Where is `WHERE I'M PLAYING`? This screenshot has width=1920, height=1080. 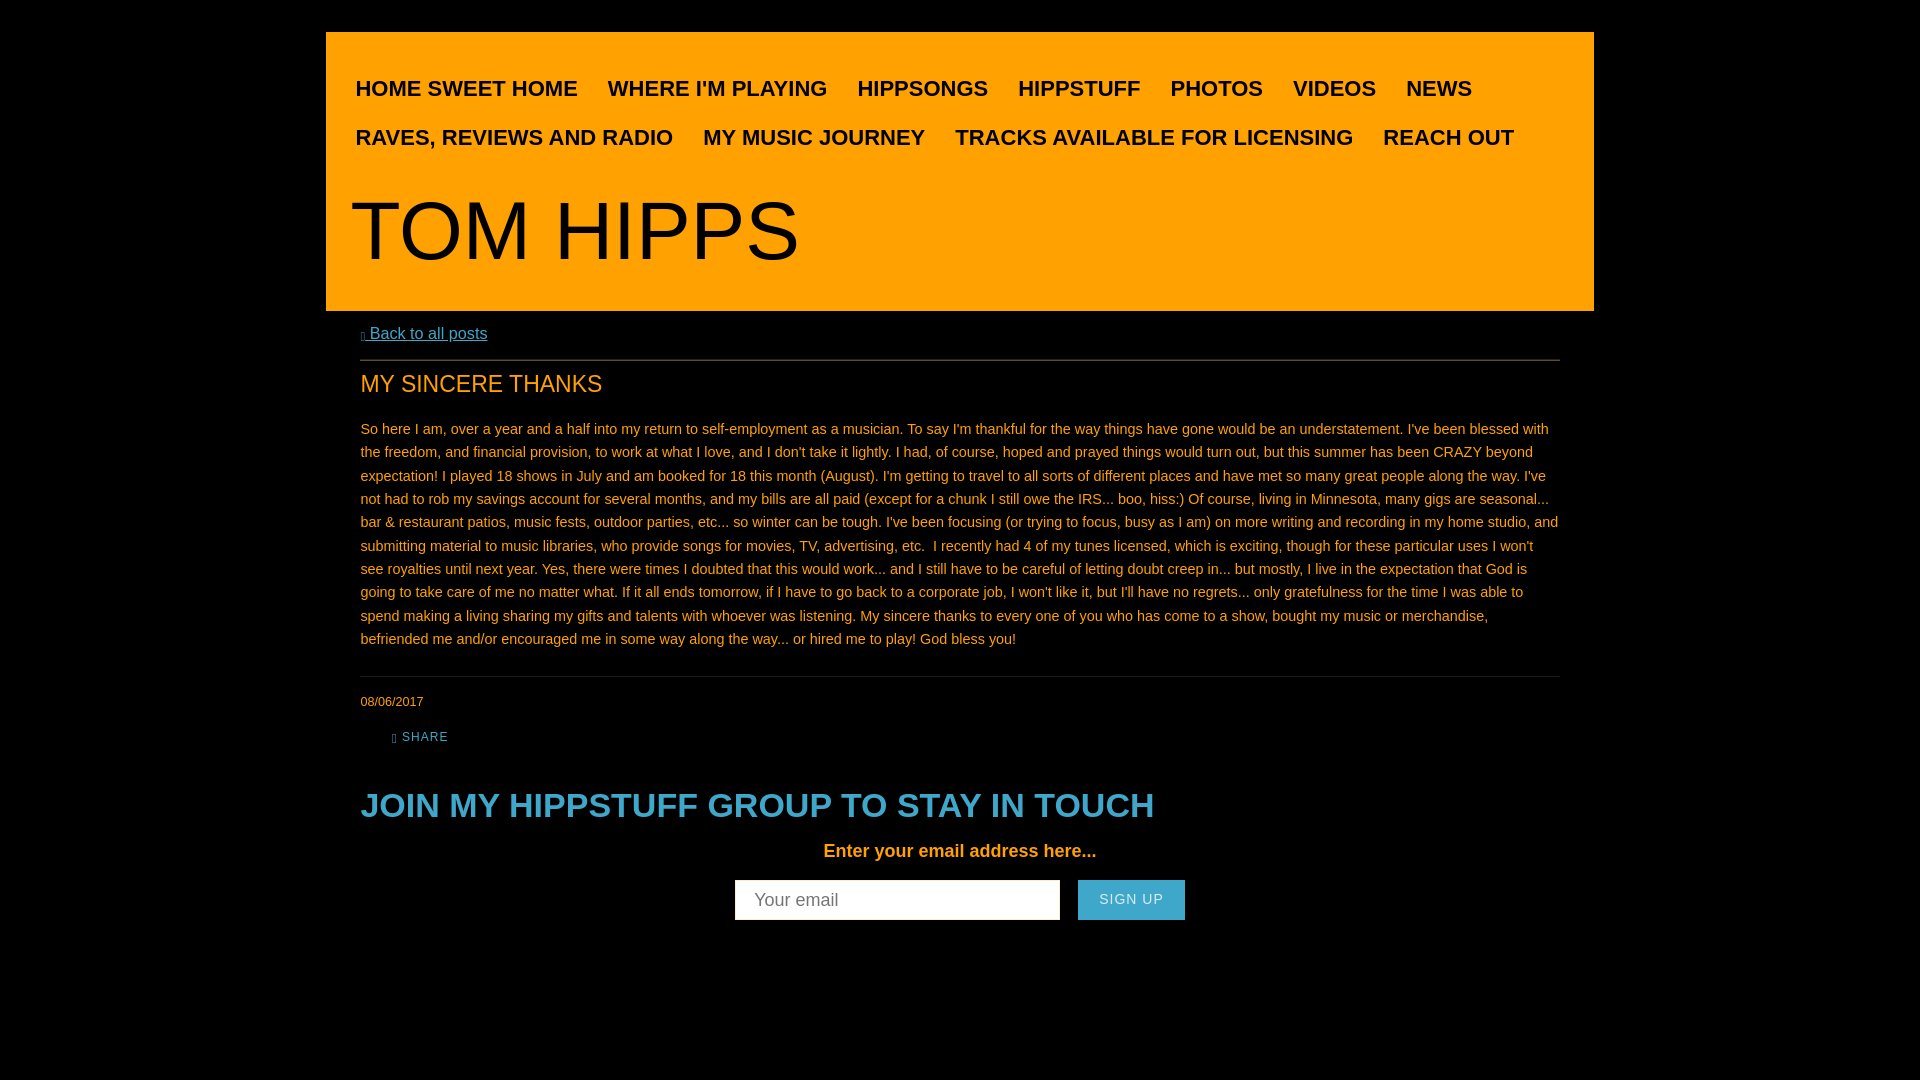
WHERE I'M PLAYING is located at coordinates (728, 88).